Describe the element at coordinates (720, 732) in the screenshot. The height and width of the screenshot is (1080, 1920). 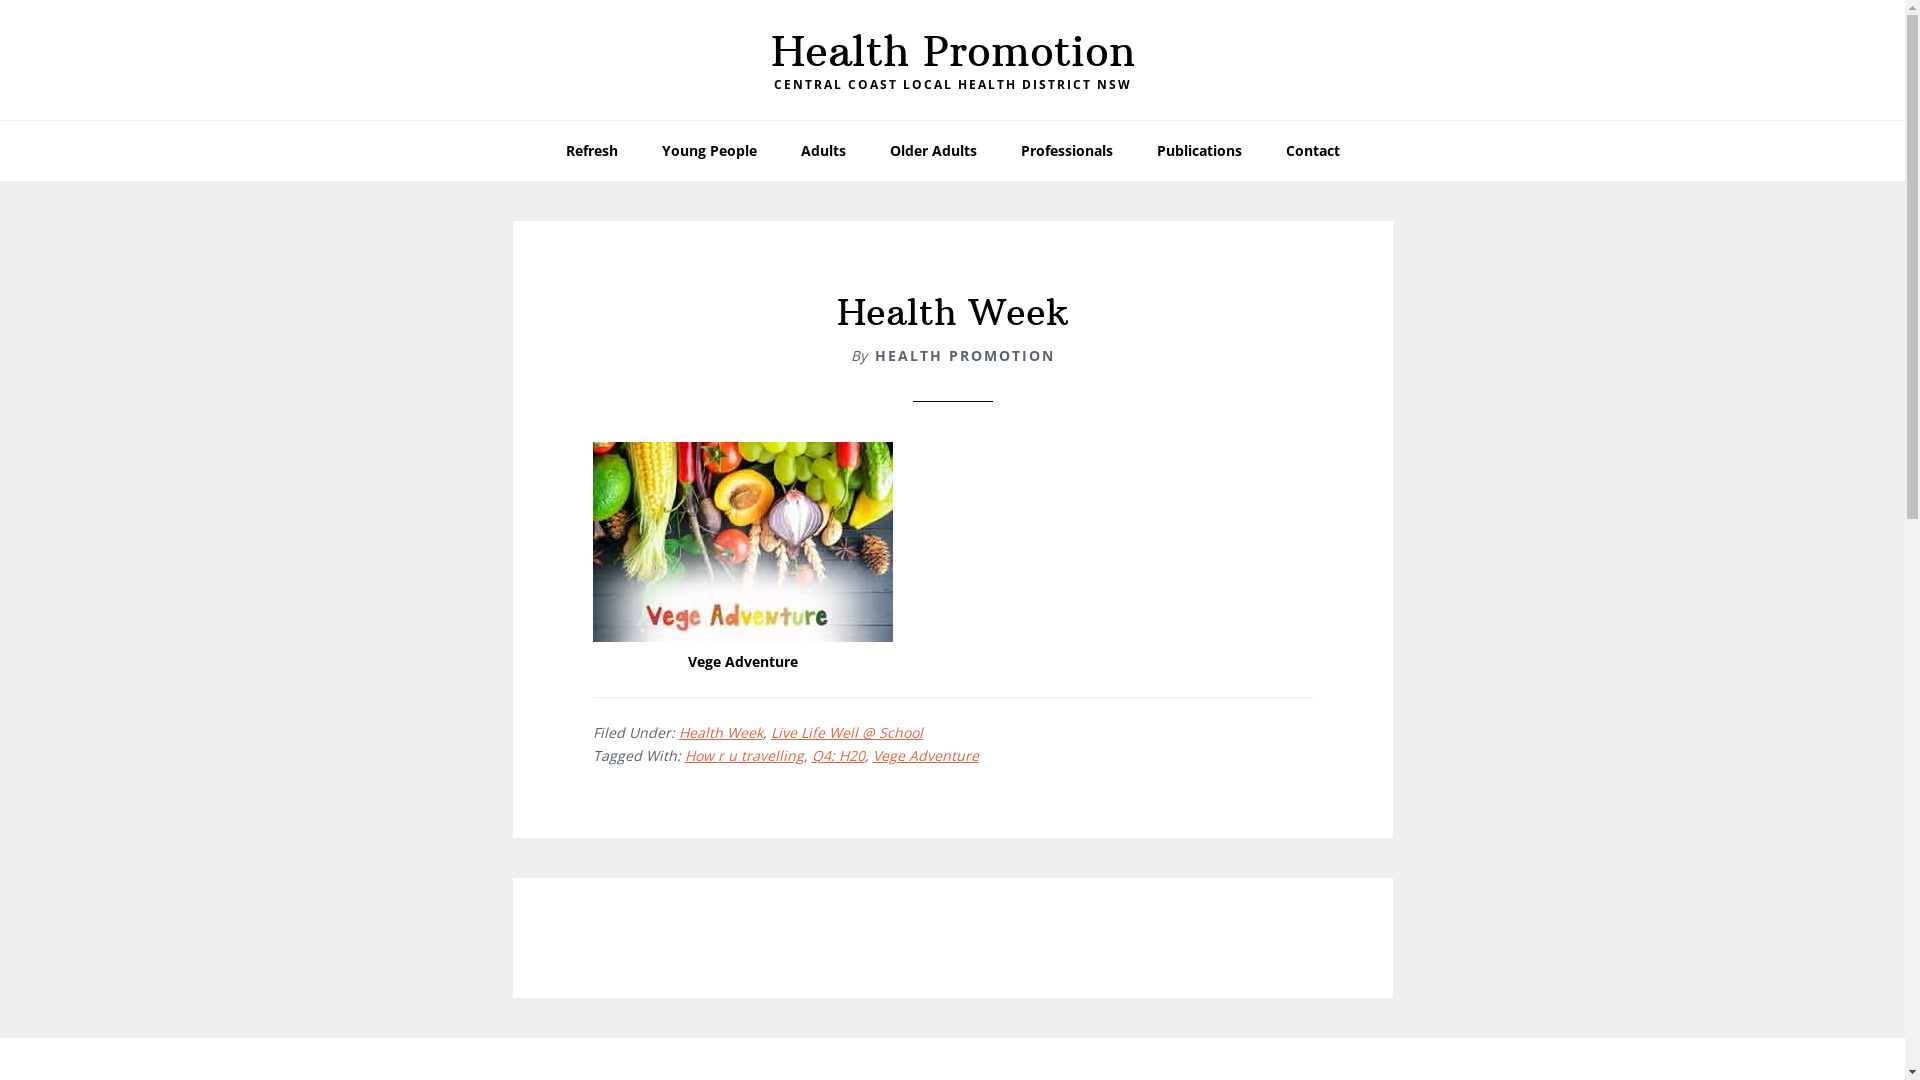
I see `Health Week` at that location.